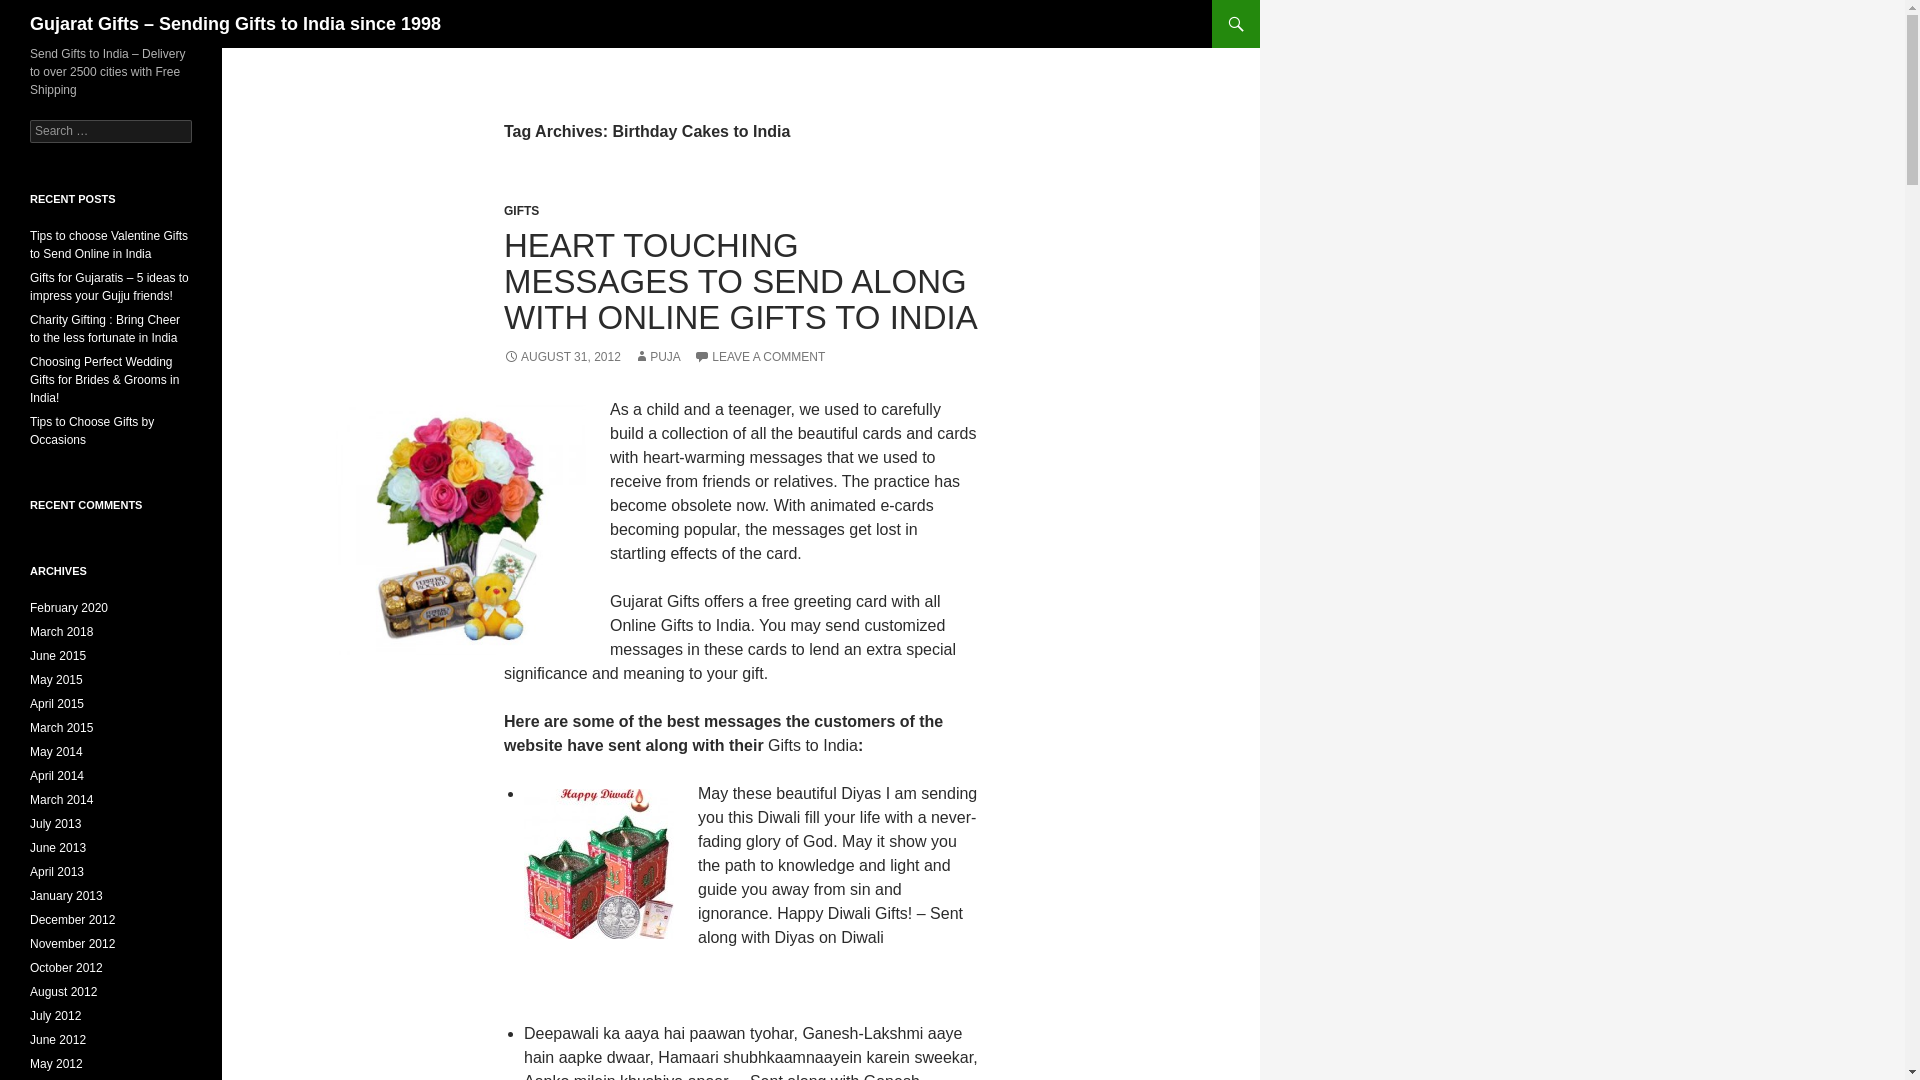 The width and height of the screenshot is (1920, 1080). I want to click on LEAVE A COMMENT, so click(759, 356).